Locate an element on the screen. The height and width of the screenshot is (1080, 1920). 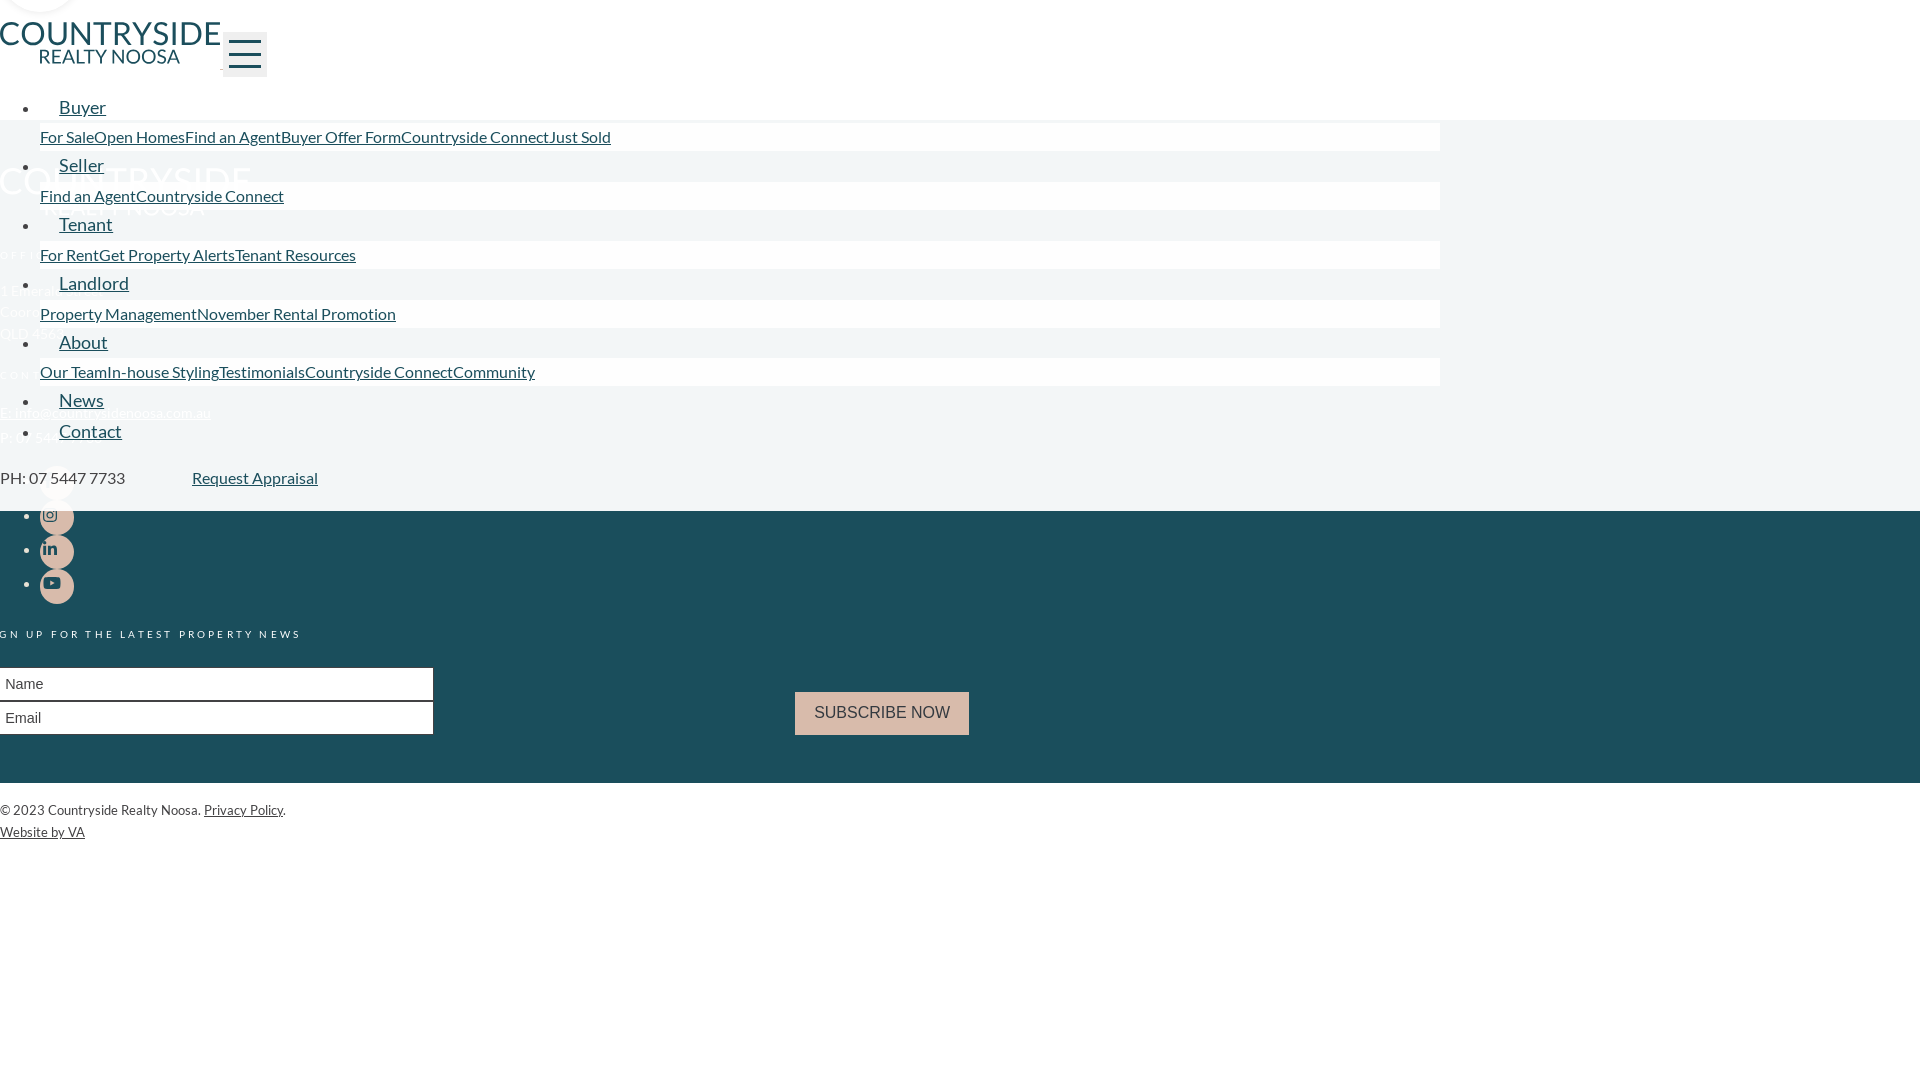
Just Sold is located at coordinates (580, 136).